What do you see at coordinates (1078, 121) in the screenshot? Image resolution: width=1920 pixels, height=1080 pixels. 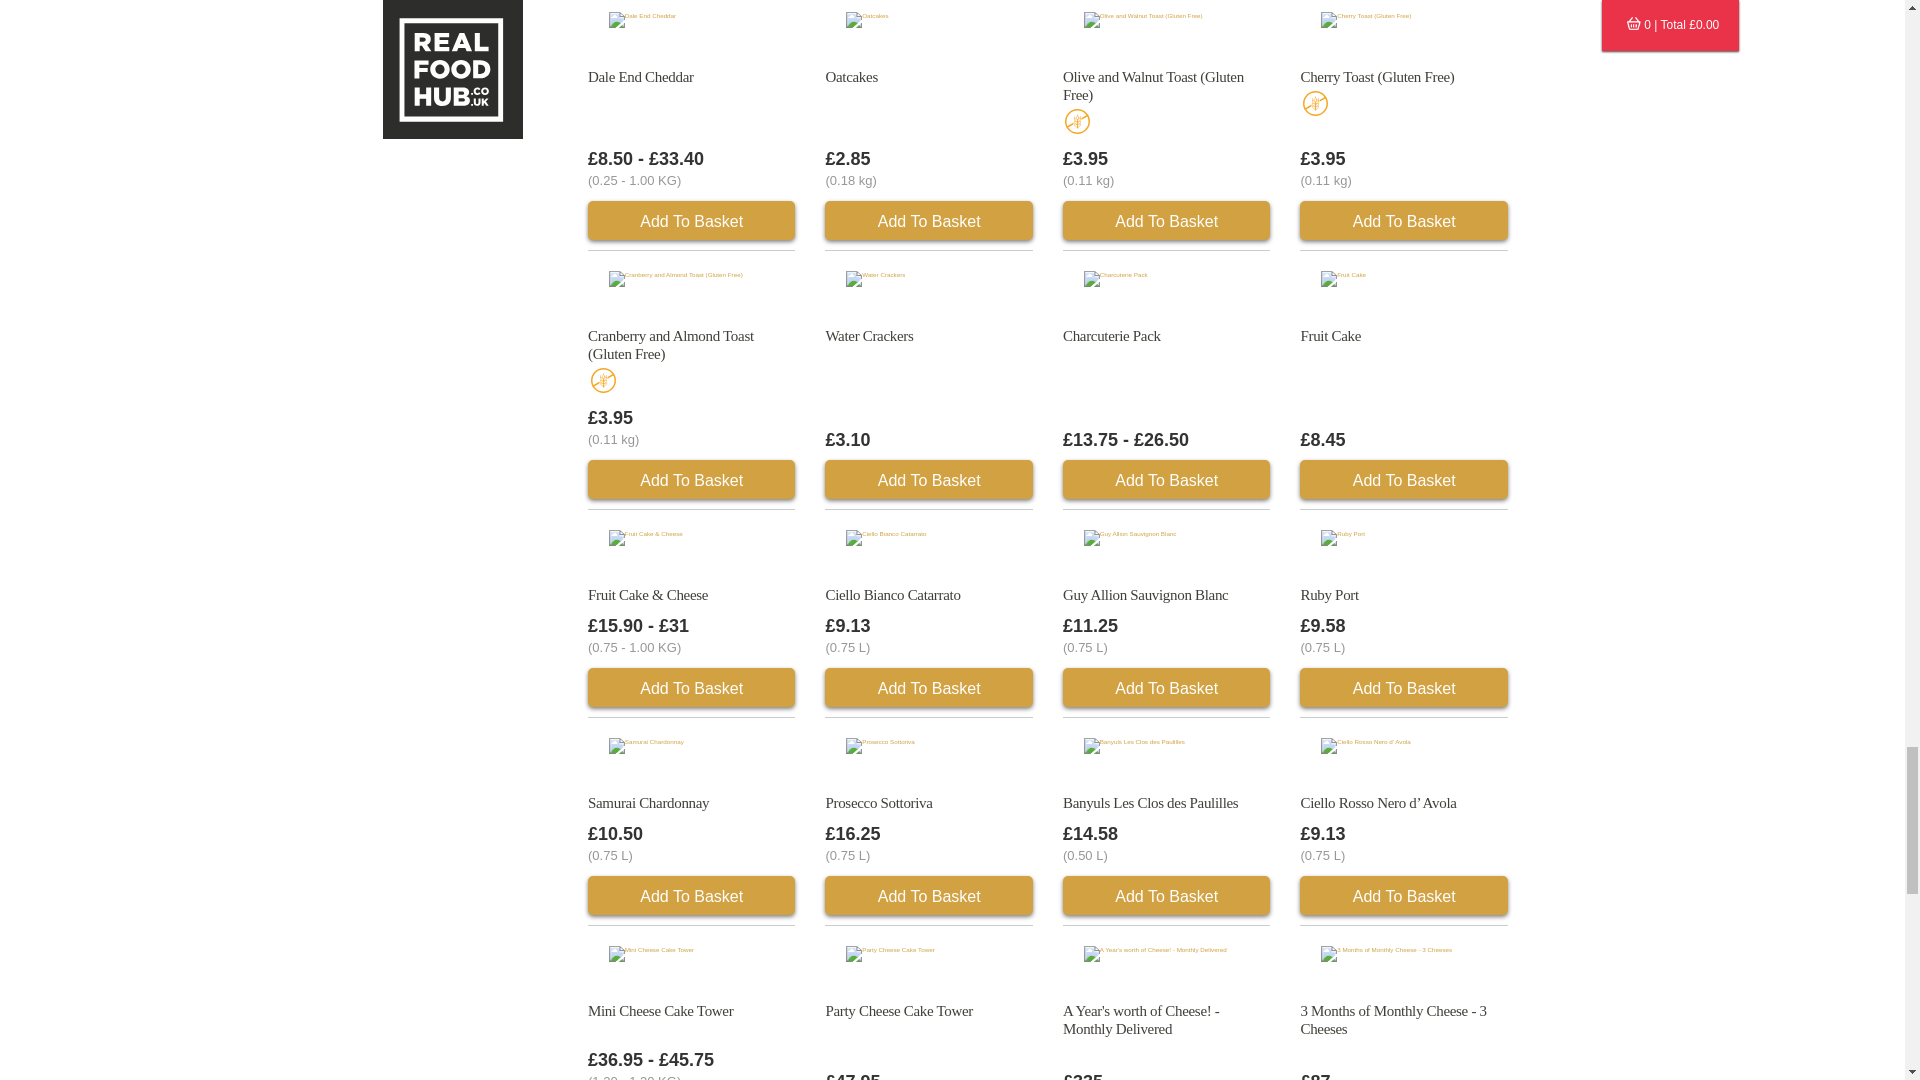 I see `Gluten Free` at bounding box center [1078, 121].